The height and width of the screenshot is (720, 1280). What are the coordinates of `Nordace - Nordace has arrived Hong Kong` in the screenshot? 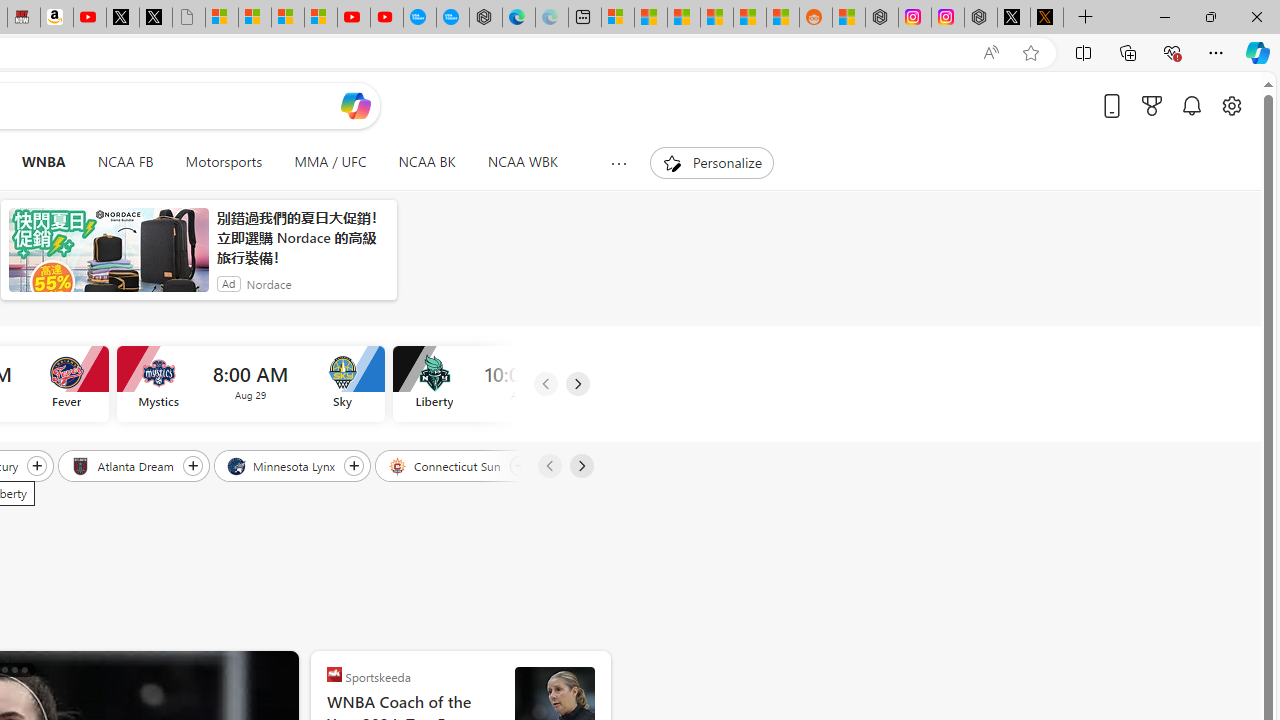 It's located at (485, 18).